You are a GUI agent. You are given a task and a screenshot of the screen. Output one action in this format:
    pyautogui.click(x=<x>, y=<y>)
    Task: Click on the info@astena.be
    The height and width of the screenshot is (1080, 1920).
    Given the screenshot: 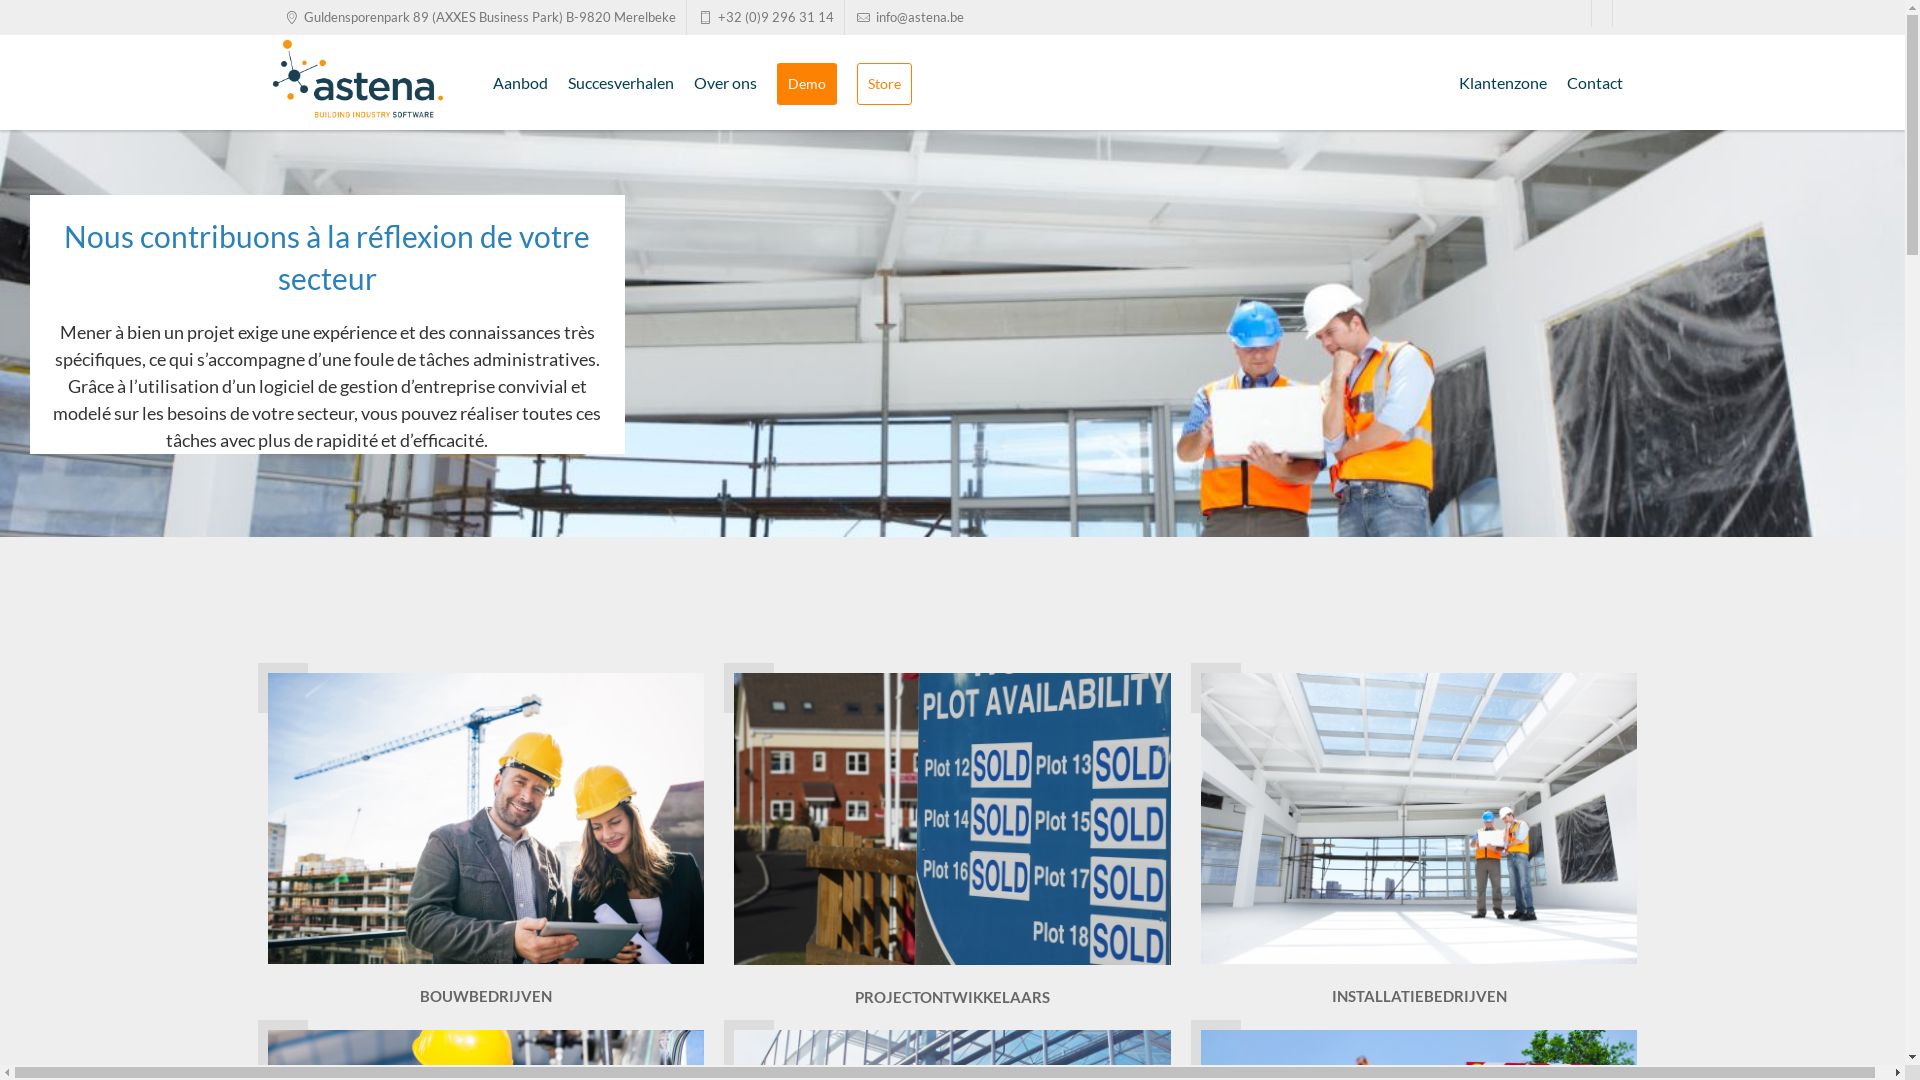 What is the action you would take?
    pyautogui.click(x=910, y=18)
    